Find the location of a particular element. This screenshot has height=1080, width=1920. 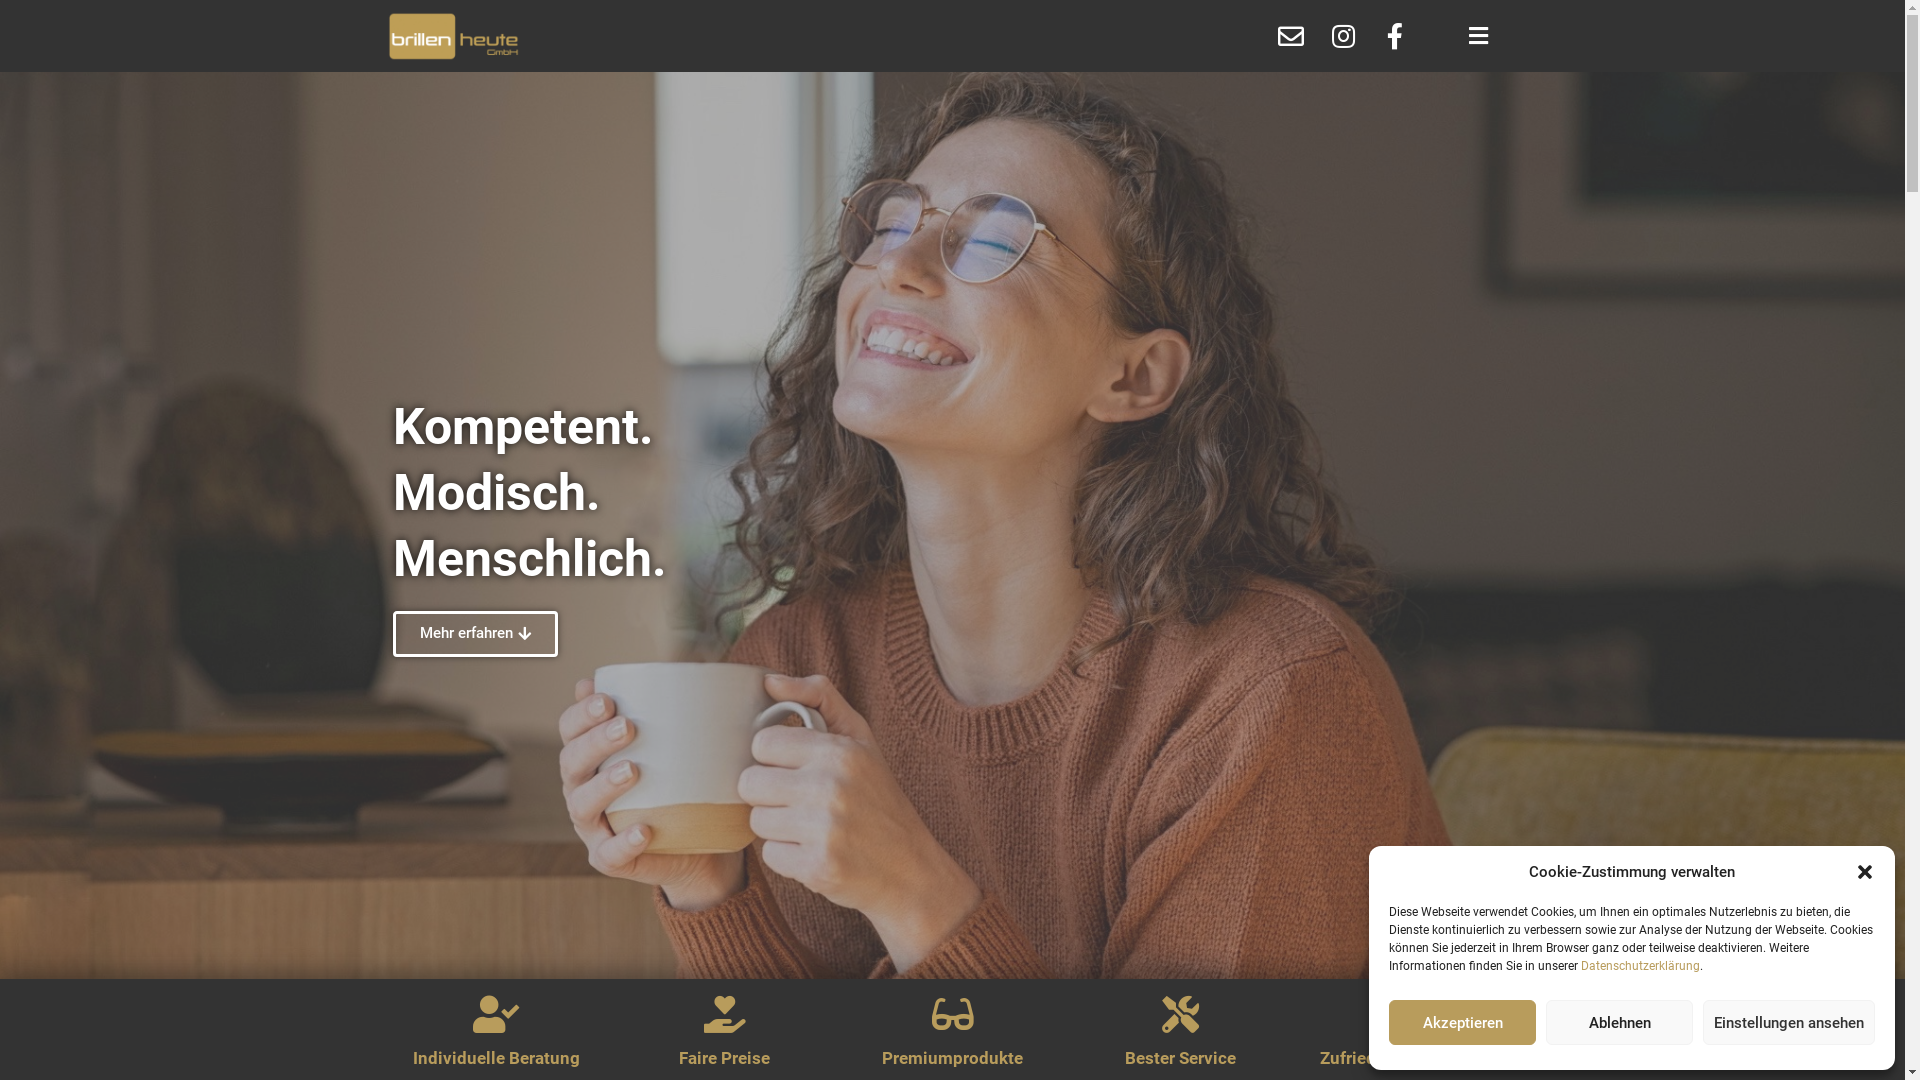

Ablehnen is located at coordinates (1620, 1022).